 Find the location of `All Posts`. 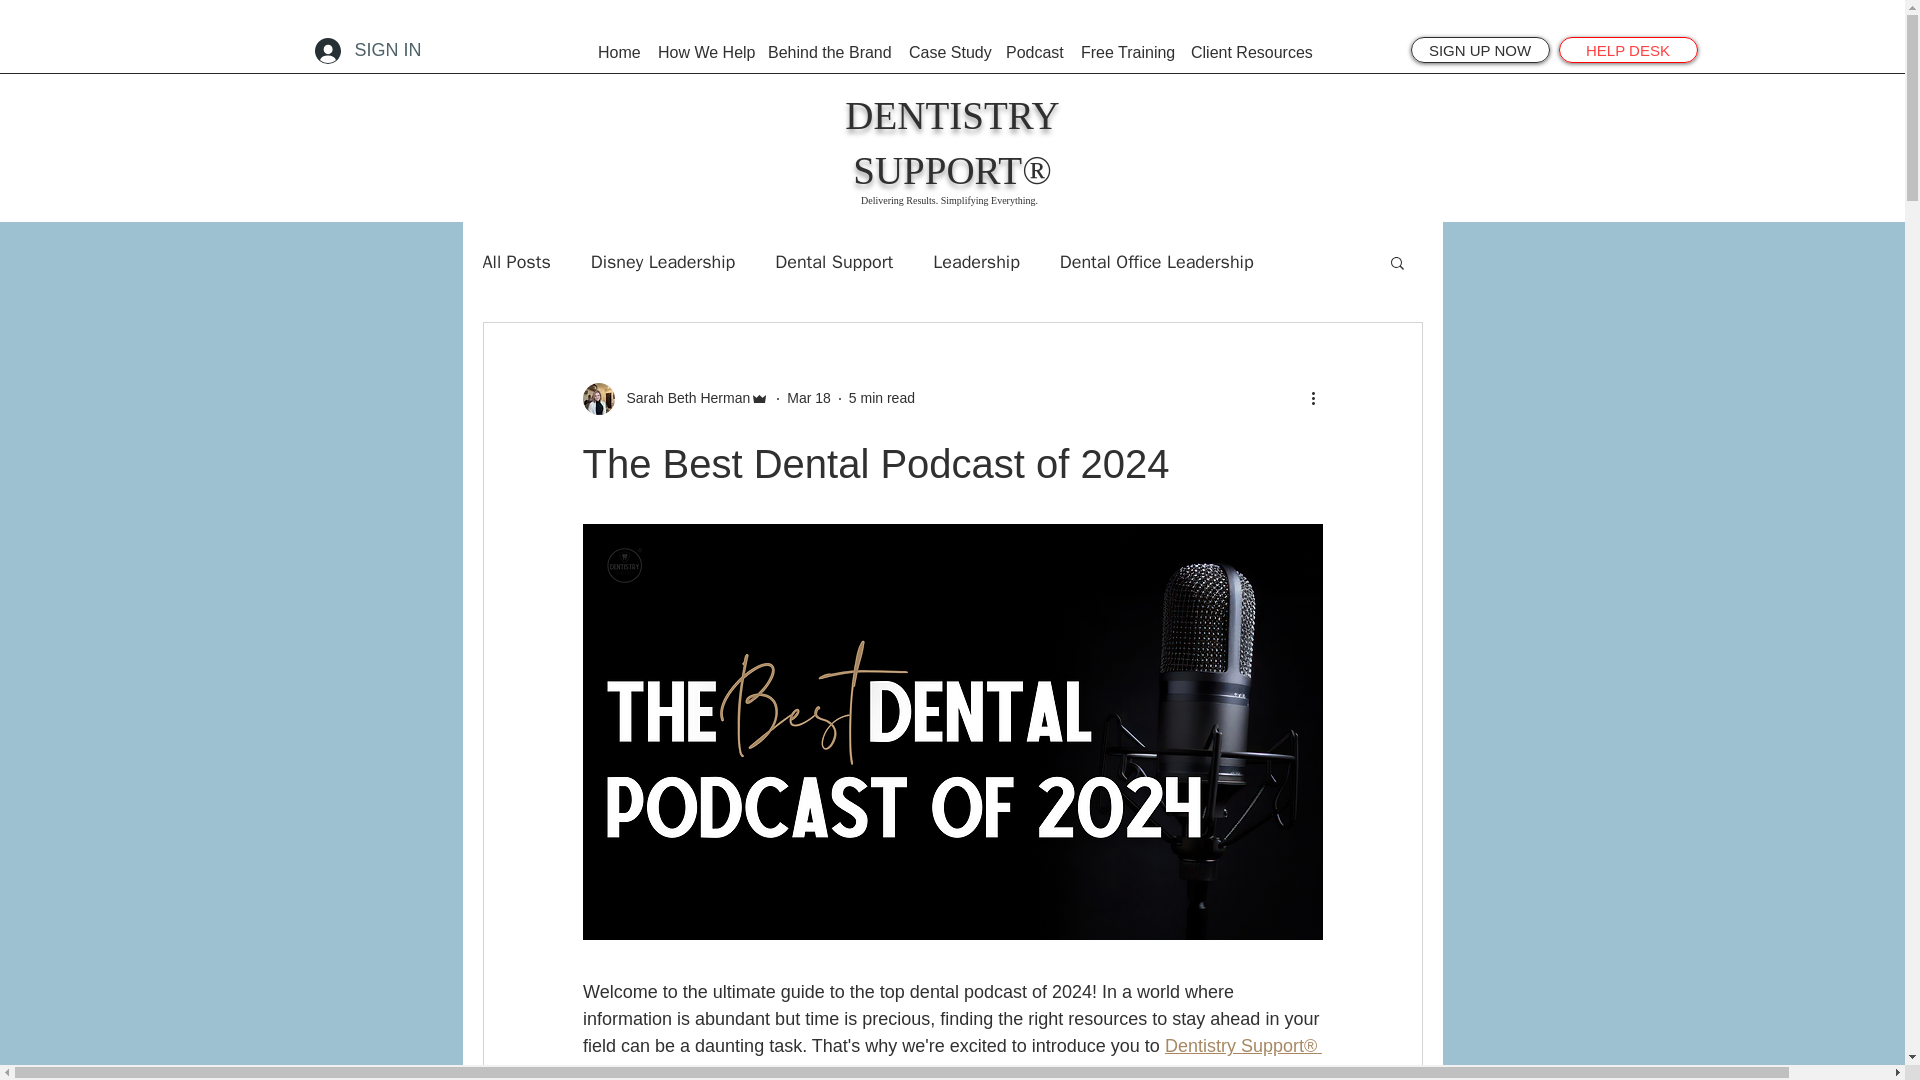

All Posts is located at coordinates (515, 262).